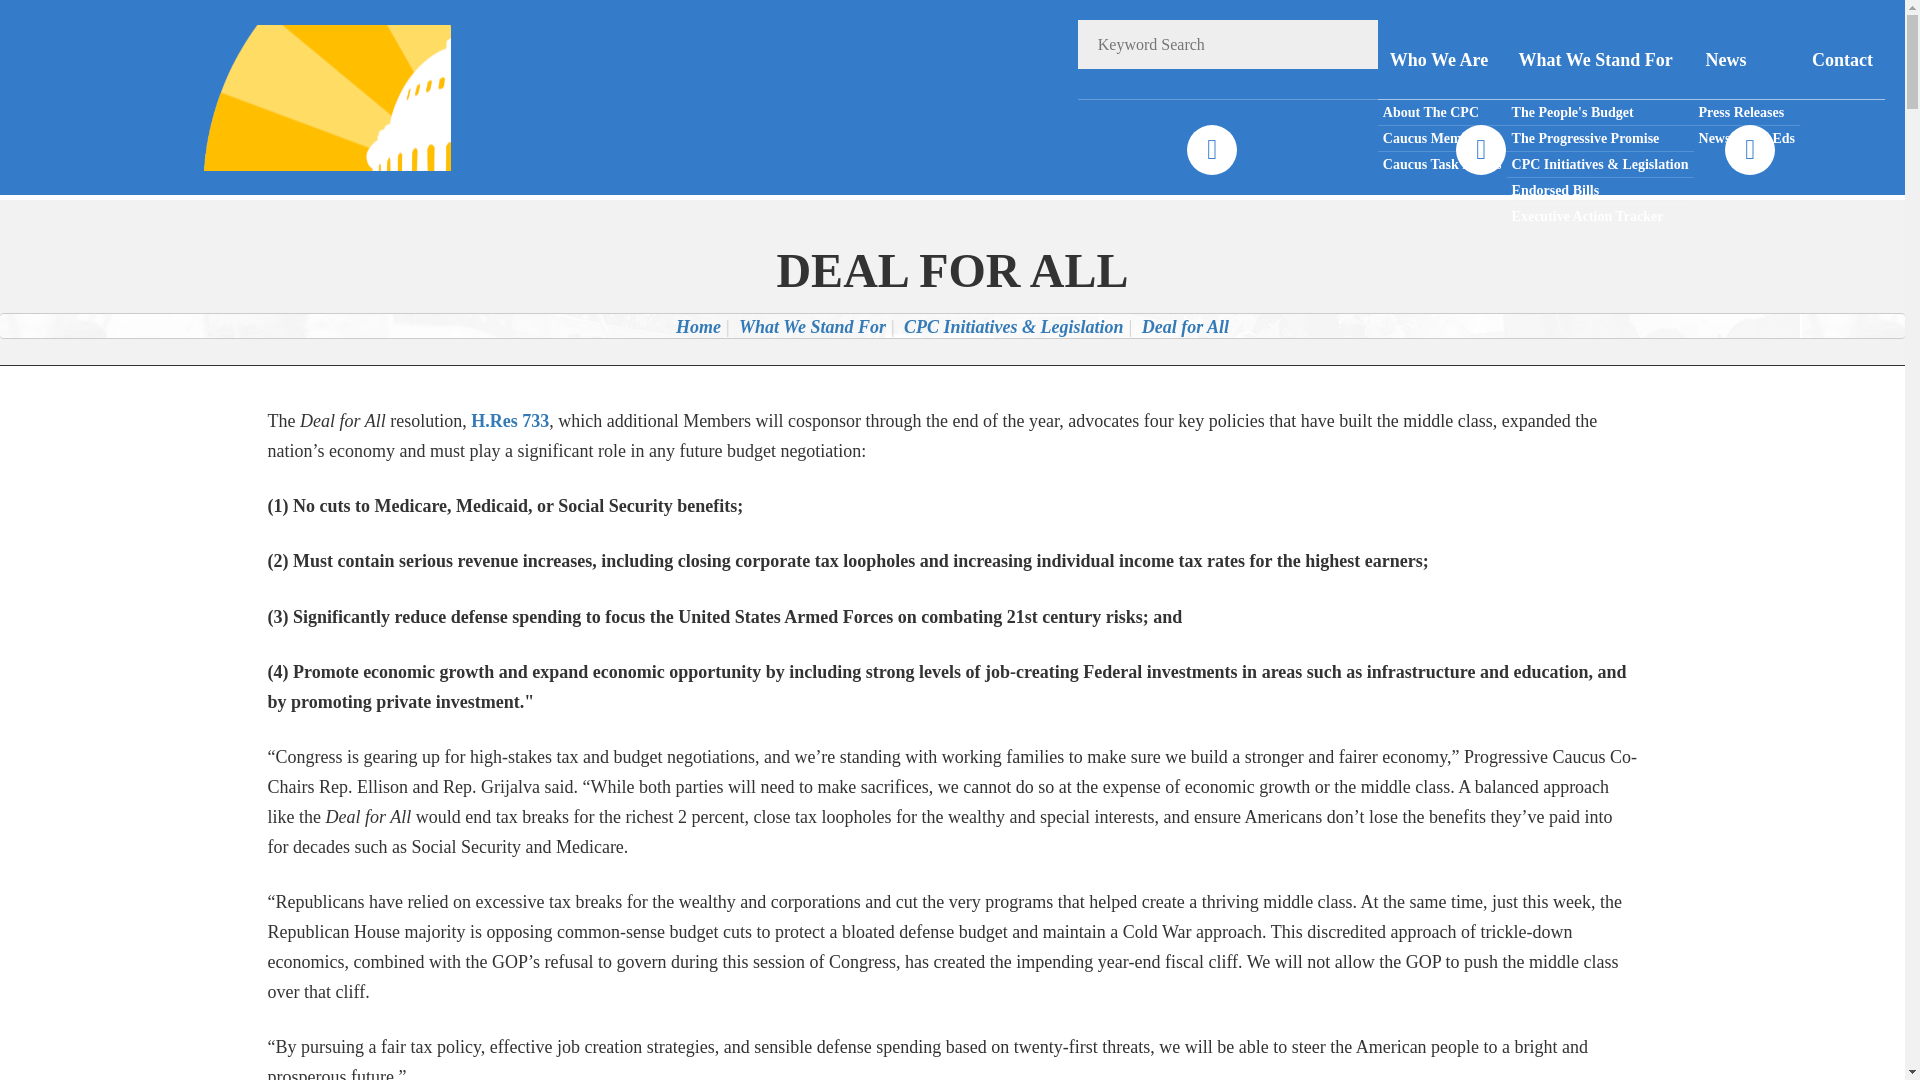 The image size is (1920, 1080). I want to click on About The CPC, so click(1442, 113).